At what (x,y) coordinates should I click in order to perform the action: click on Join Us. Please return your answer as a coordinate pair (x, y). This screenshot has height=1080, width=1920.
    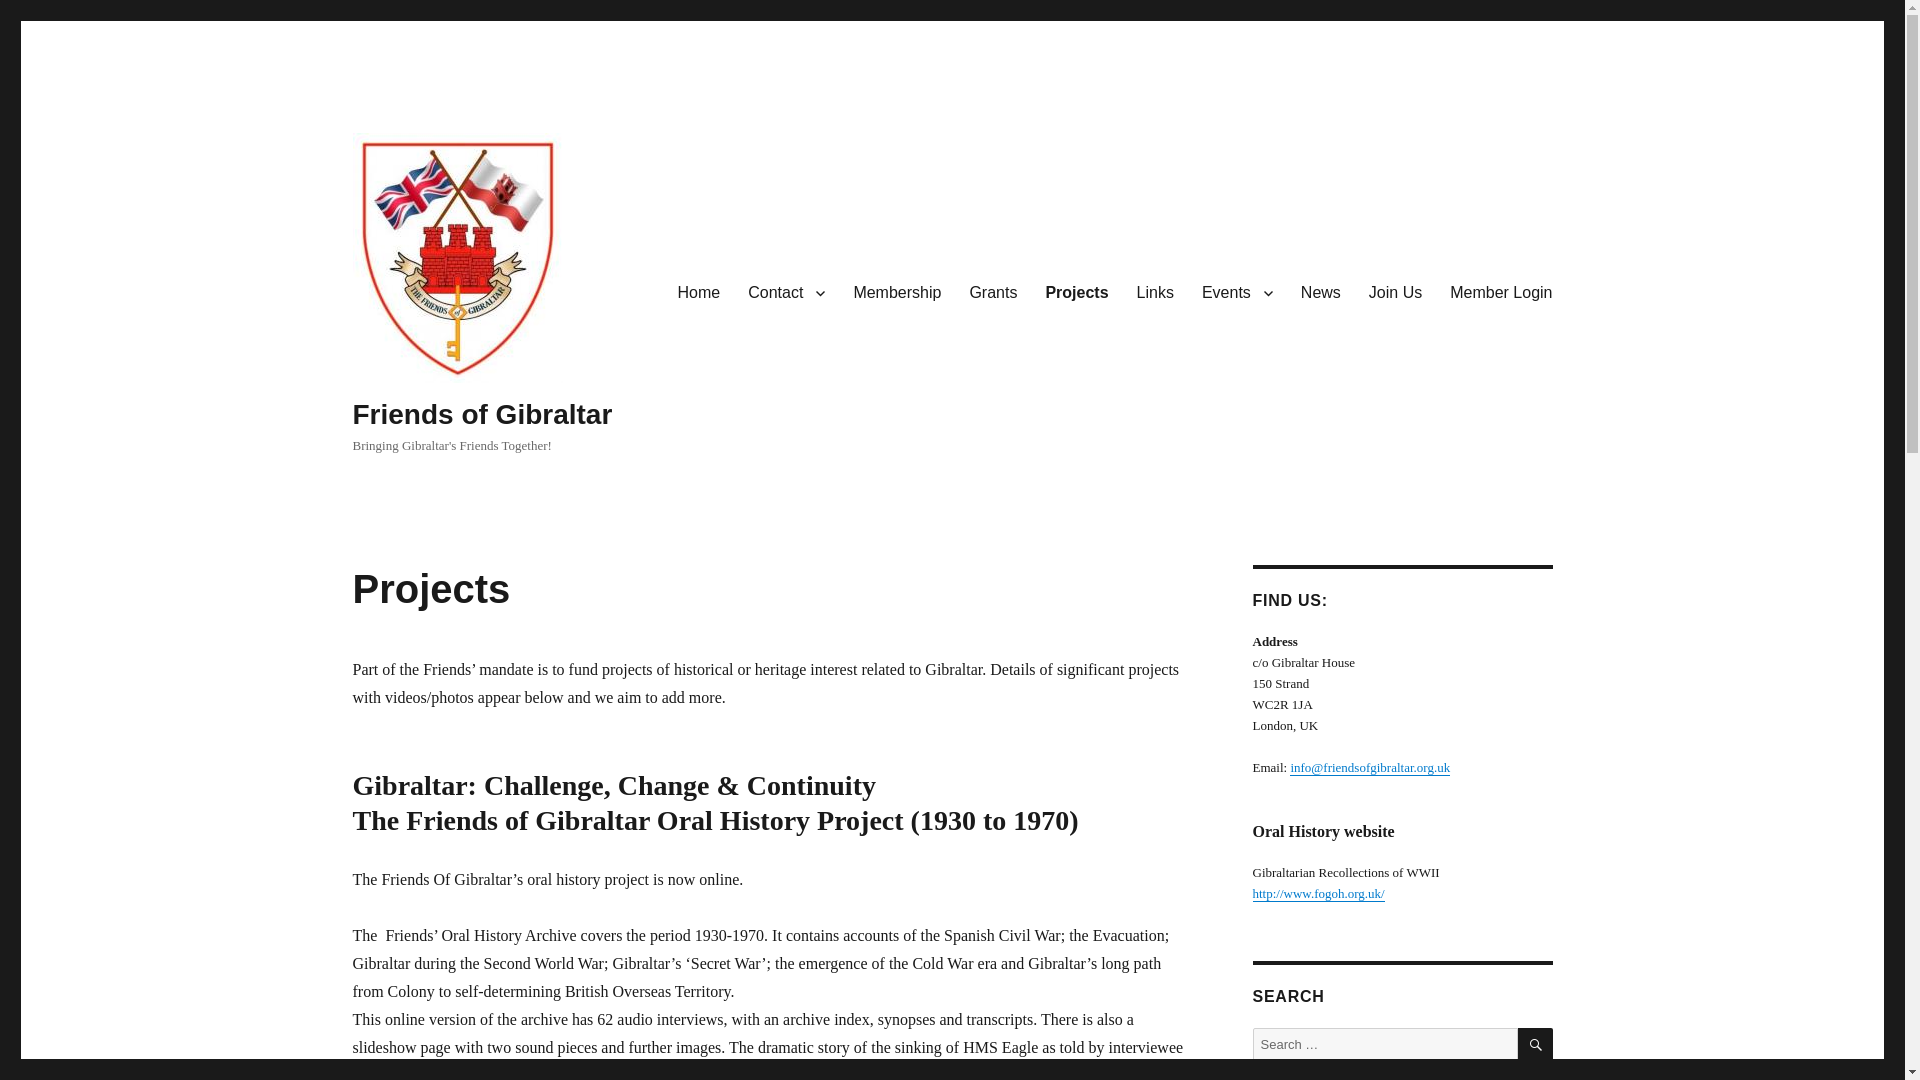
    Looking at the image, I should click on (1396, 293).